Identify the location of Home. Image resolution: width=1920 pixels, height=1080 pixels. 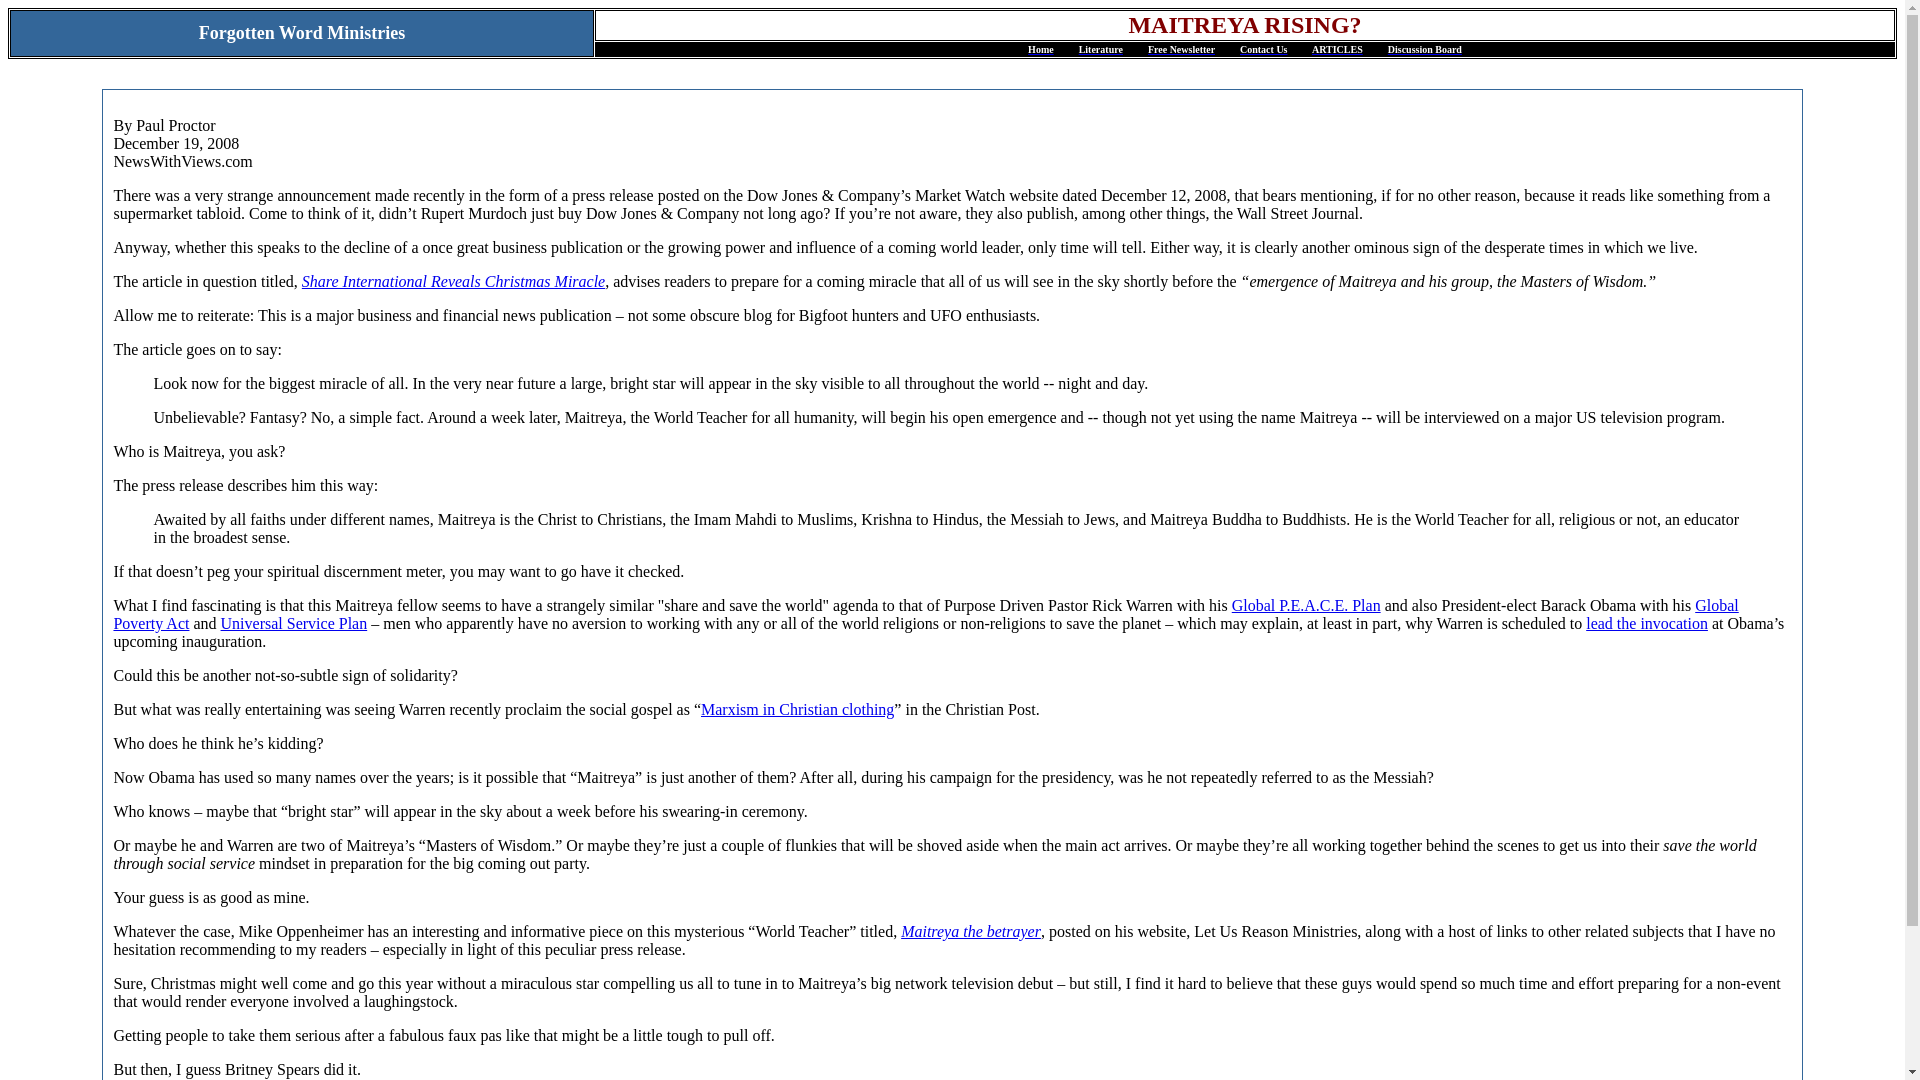
(1040, 50).